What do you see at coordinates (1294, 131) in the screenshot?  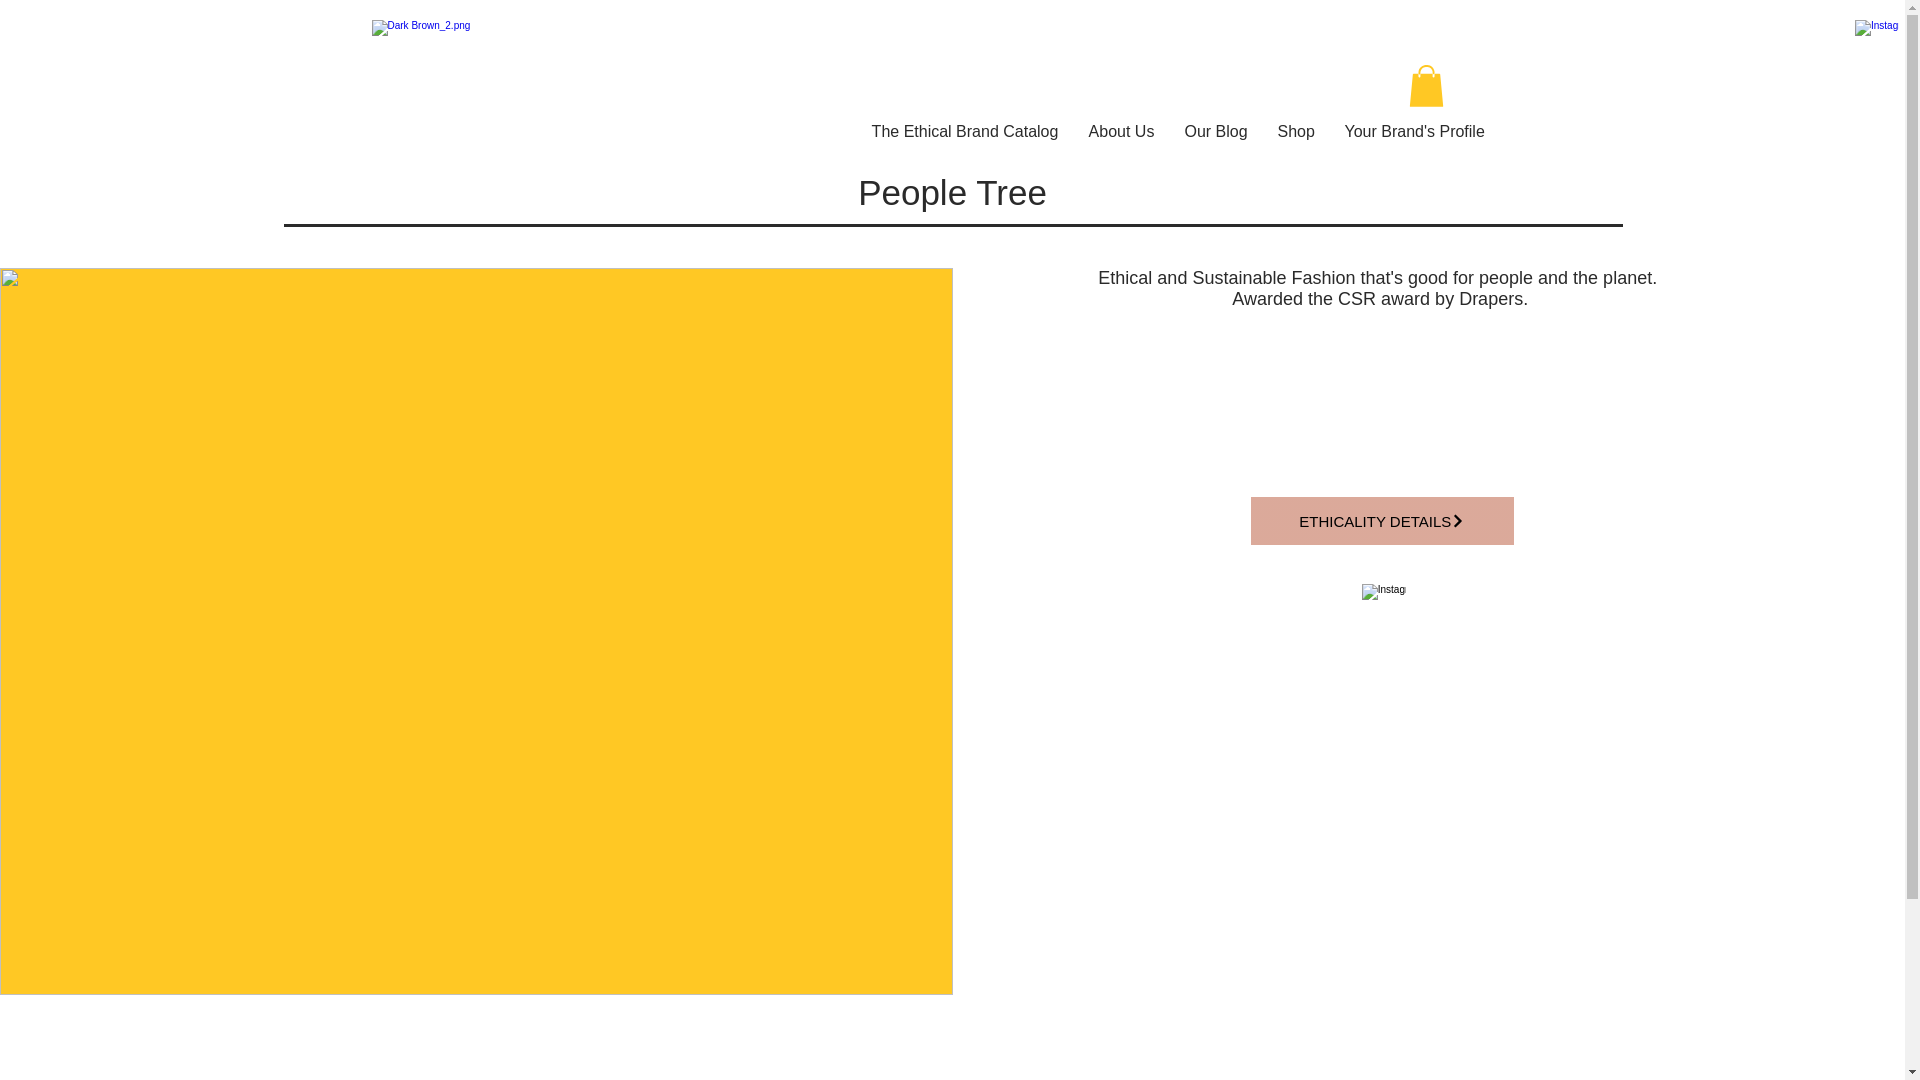 I see `Shop` at bounding box center [1294, 131].